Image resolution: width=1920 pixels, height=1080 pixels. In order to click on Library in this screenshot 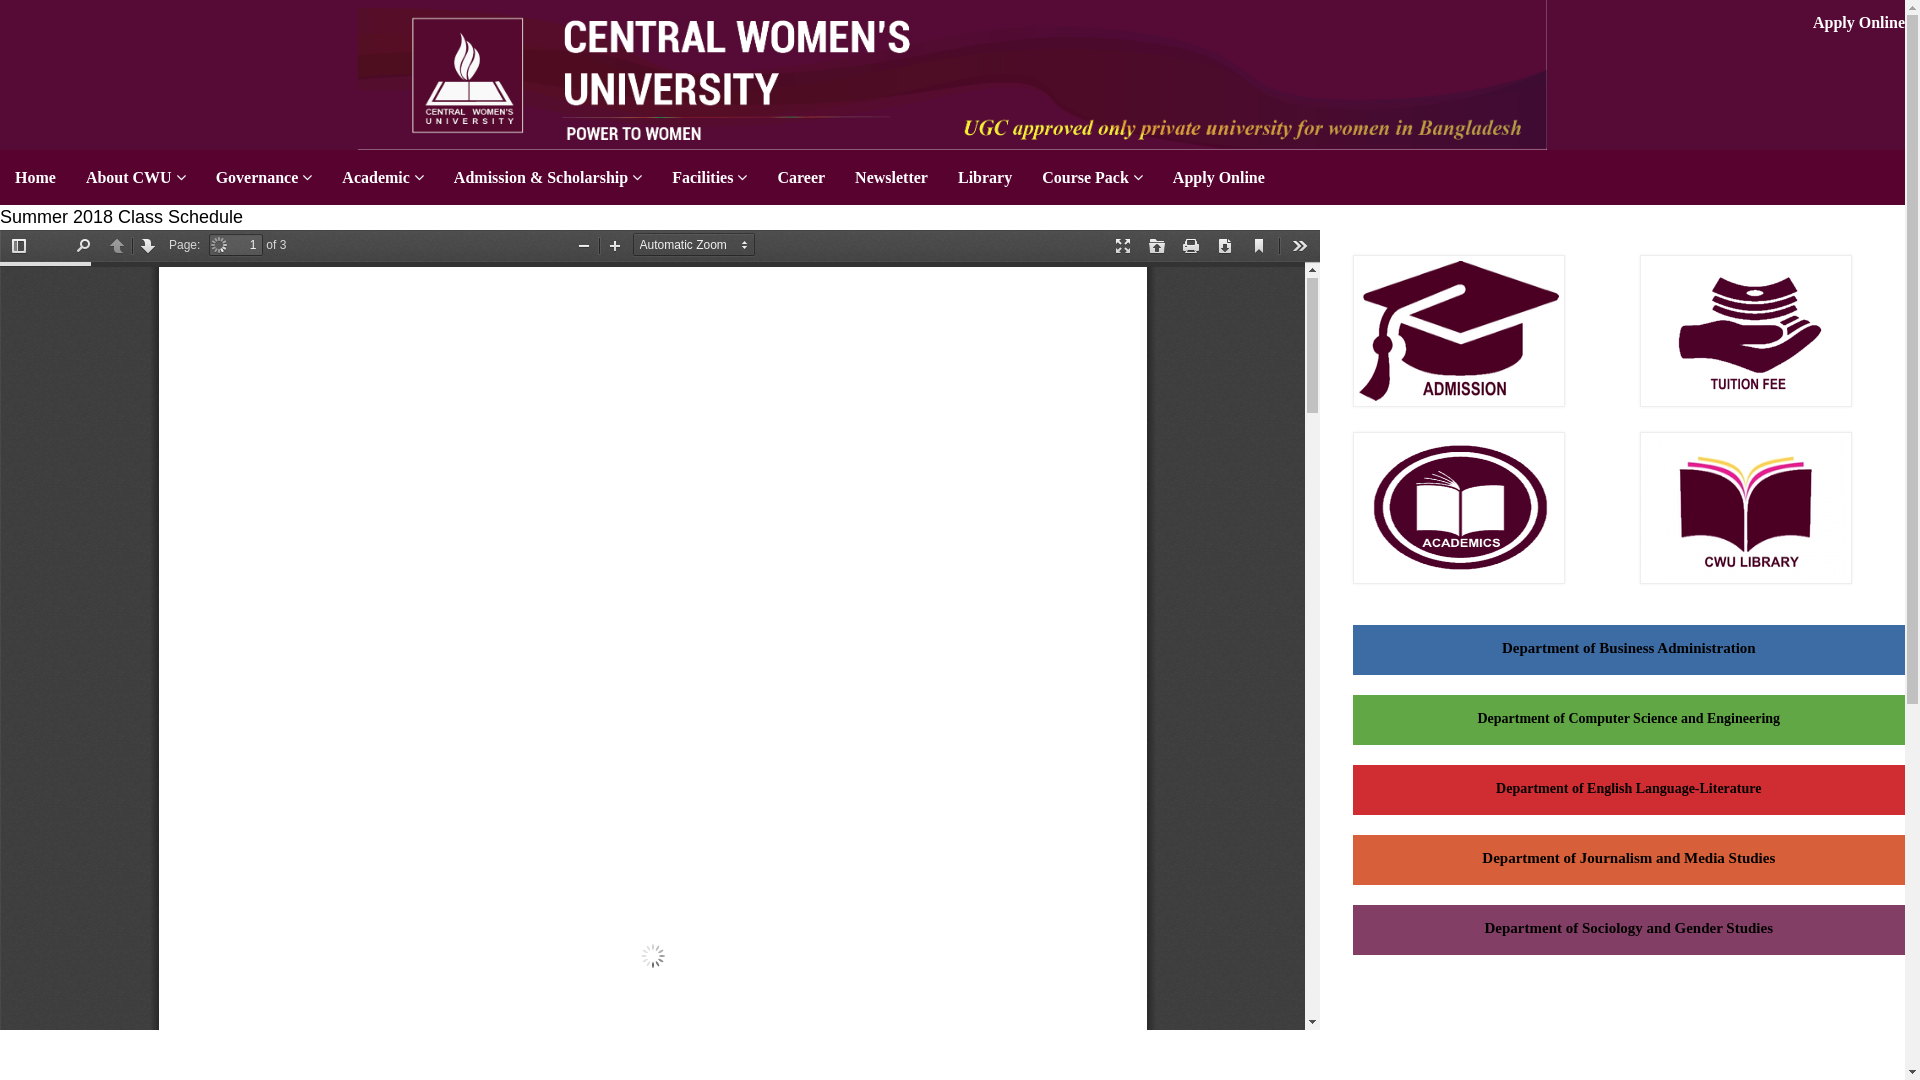, I will do `click(985, 178)`.